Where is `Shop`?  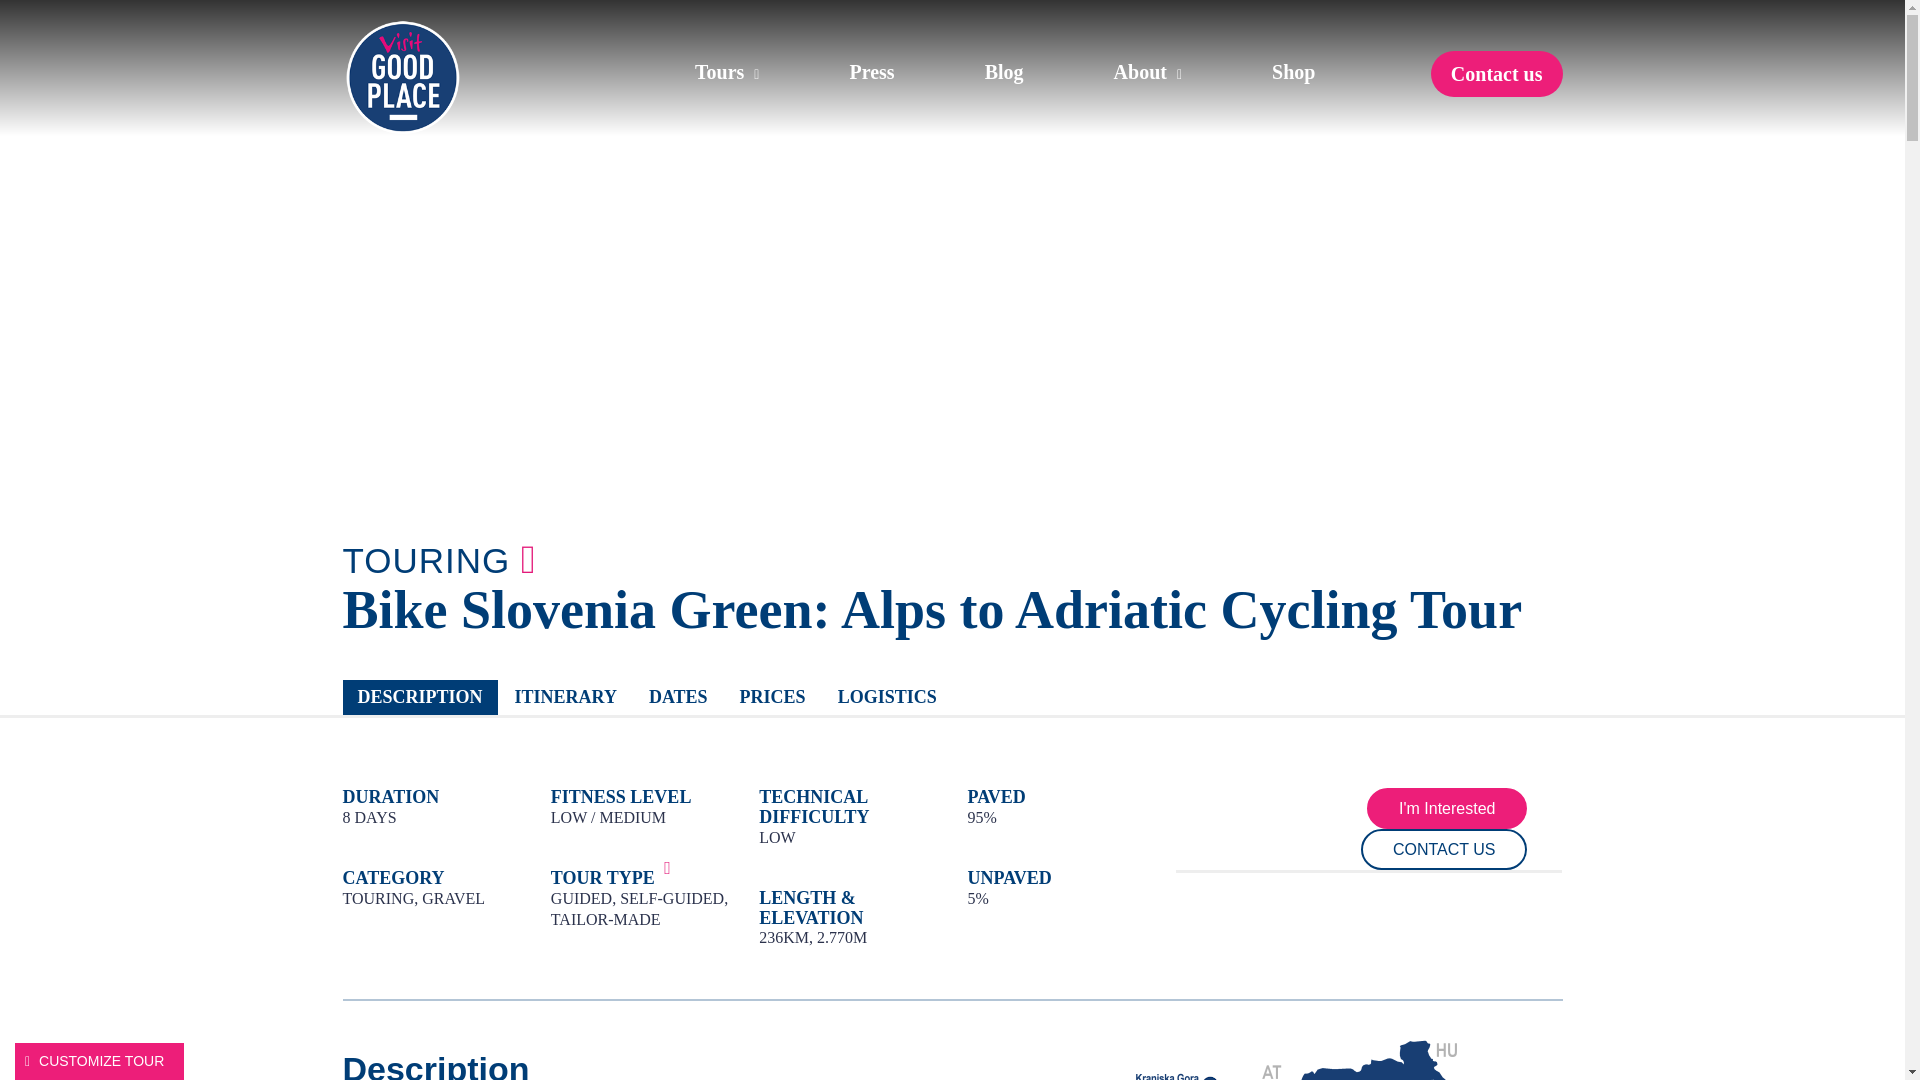 Shop is located at coordinates (1335, 72).